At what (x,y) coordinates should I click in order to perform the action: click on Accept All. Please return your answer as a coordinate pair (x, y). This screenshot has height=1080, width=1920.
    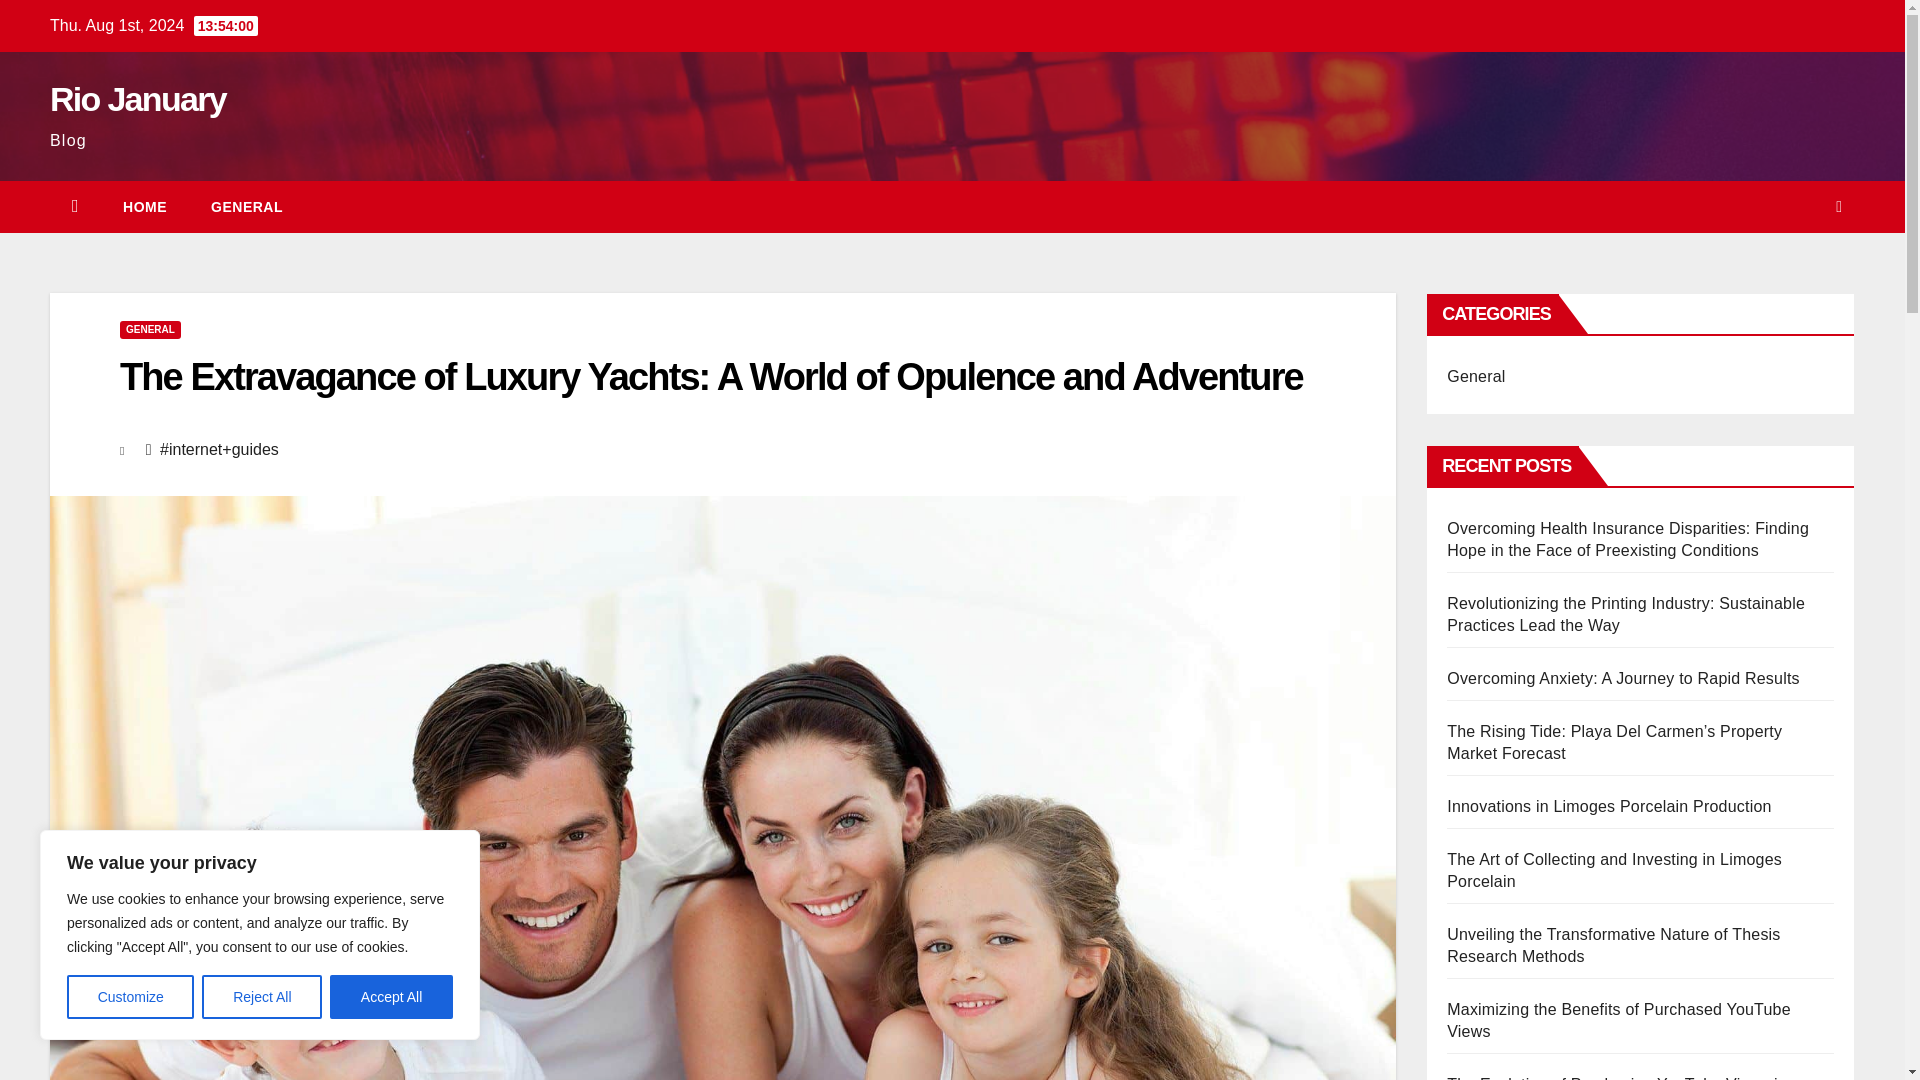
    Looking at the image, I should click on (392, 997).